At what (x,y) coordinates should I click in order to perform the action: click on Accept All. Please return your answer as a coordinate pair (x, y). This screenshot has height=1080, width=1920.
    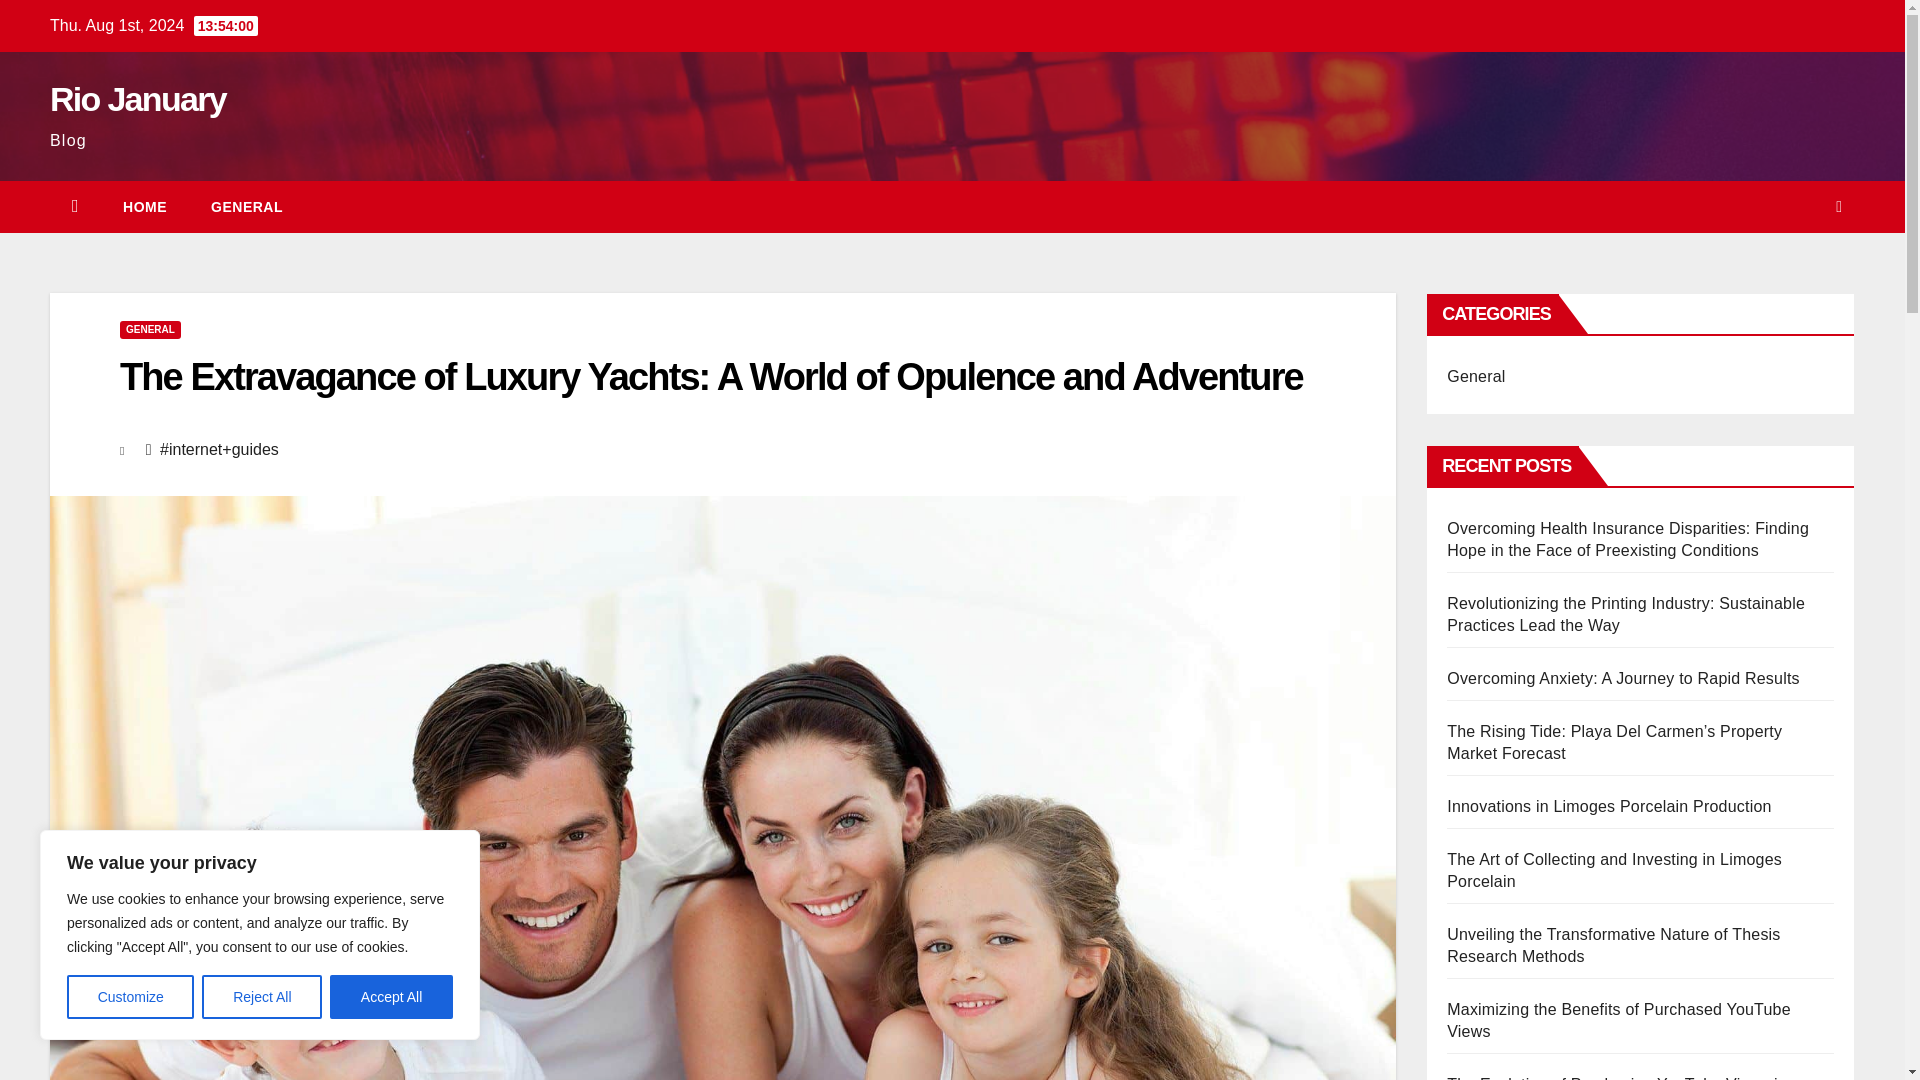
    Looking at the image, I should click on (392, 997).